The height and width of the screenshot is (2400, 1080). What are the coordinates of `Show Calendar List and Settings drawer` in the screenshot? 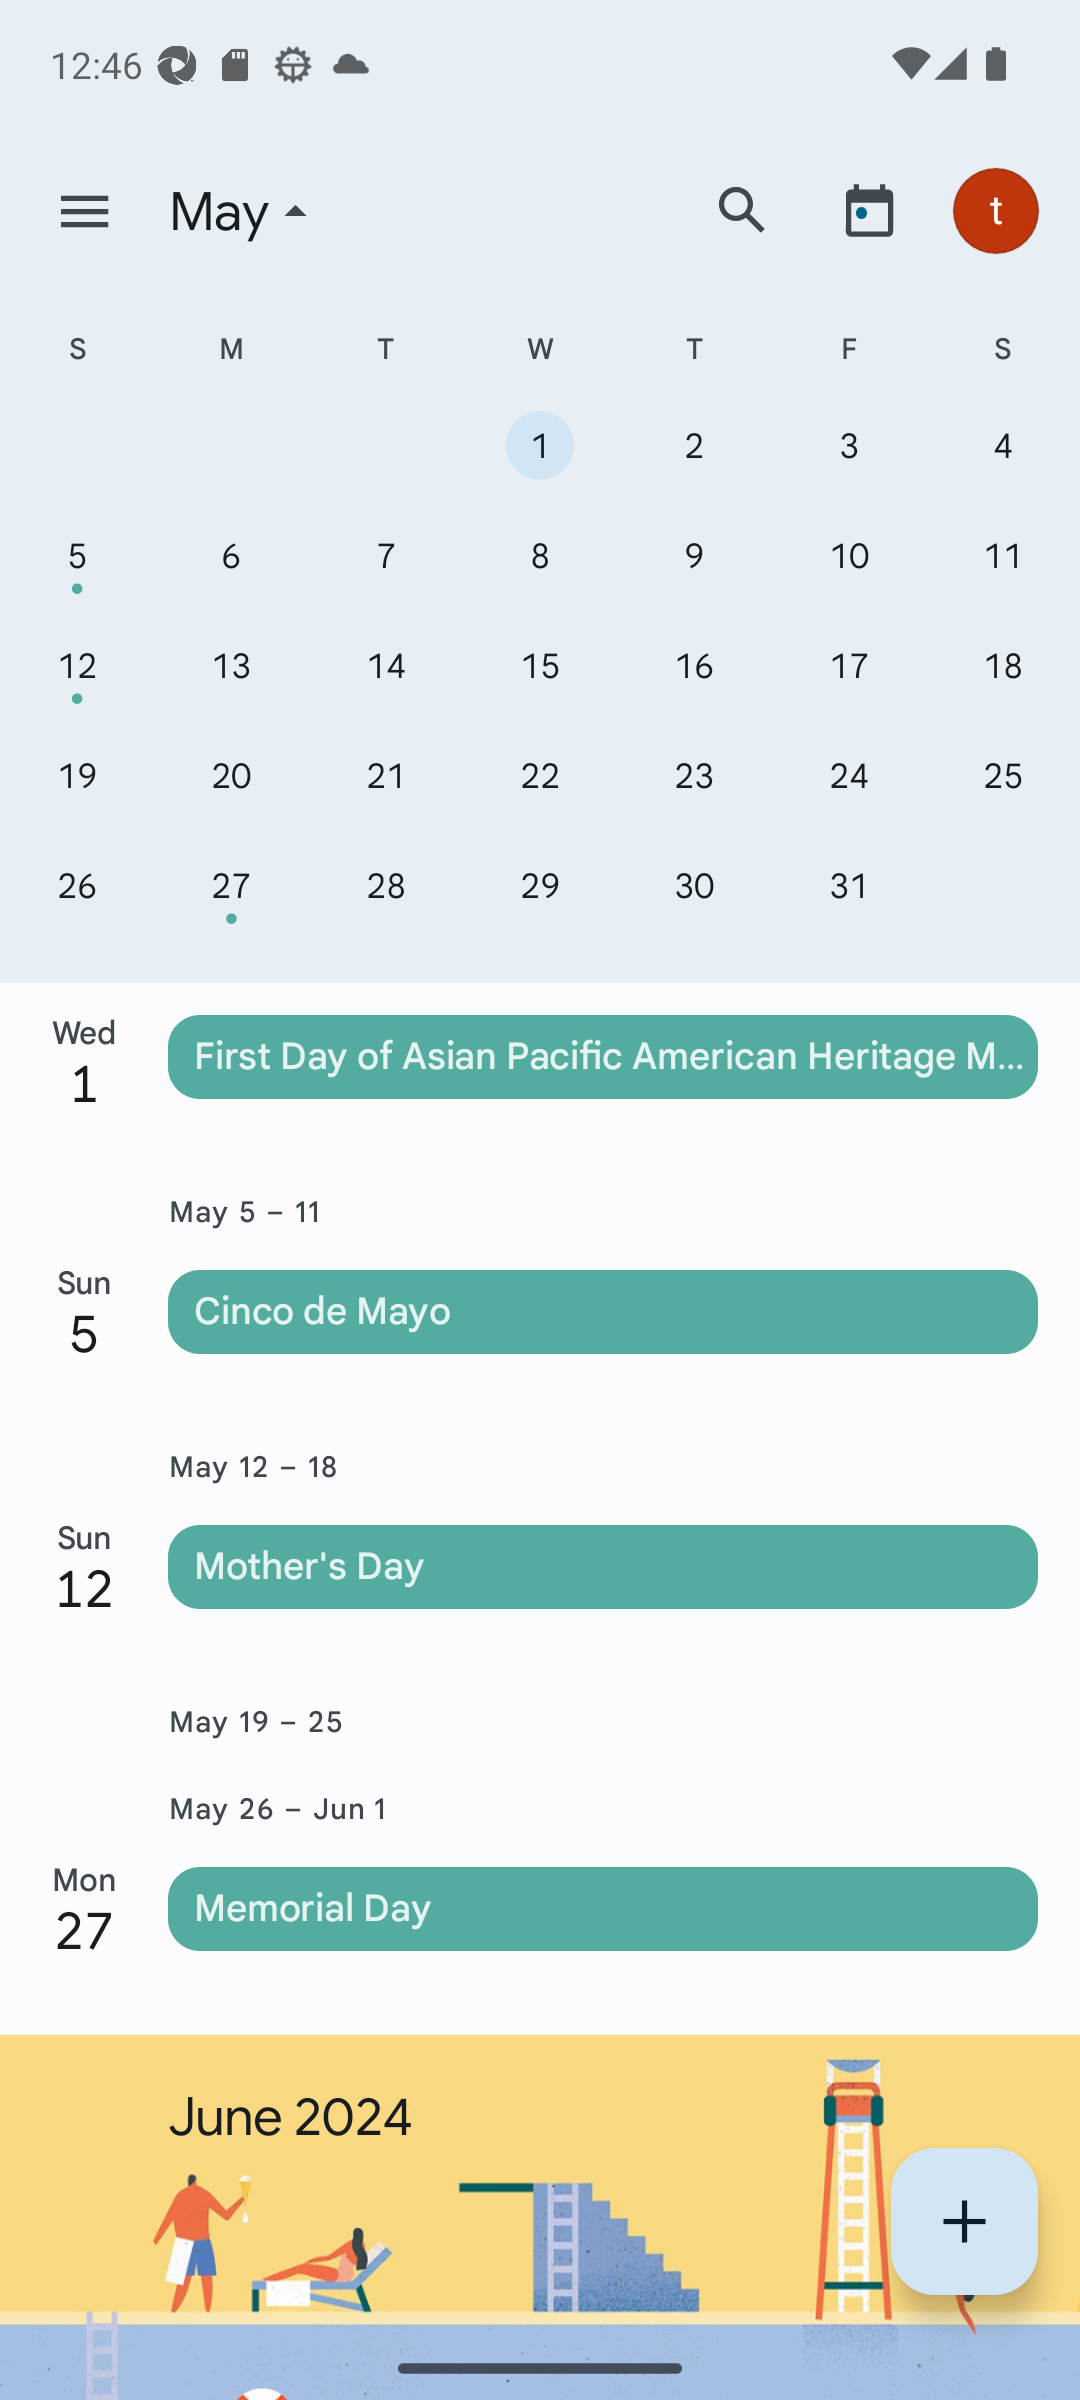 It's located at (84, 212).